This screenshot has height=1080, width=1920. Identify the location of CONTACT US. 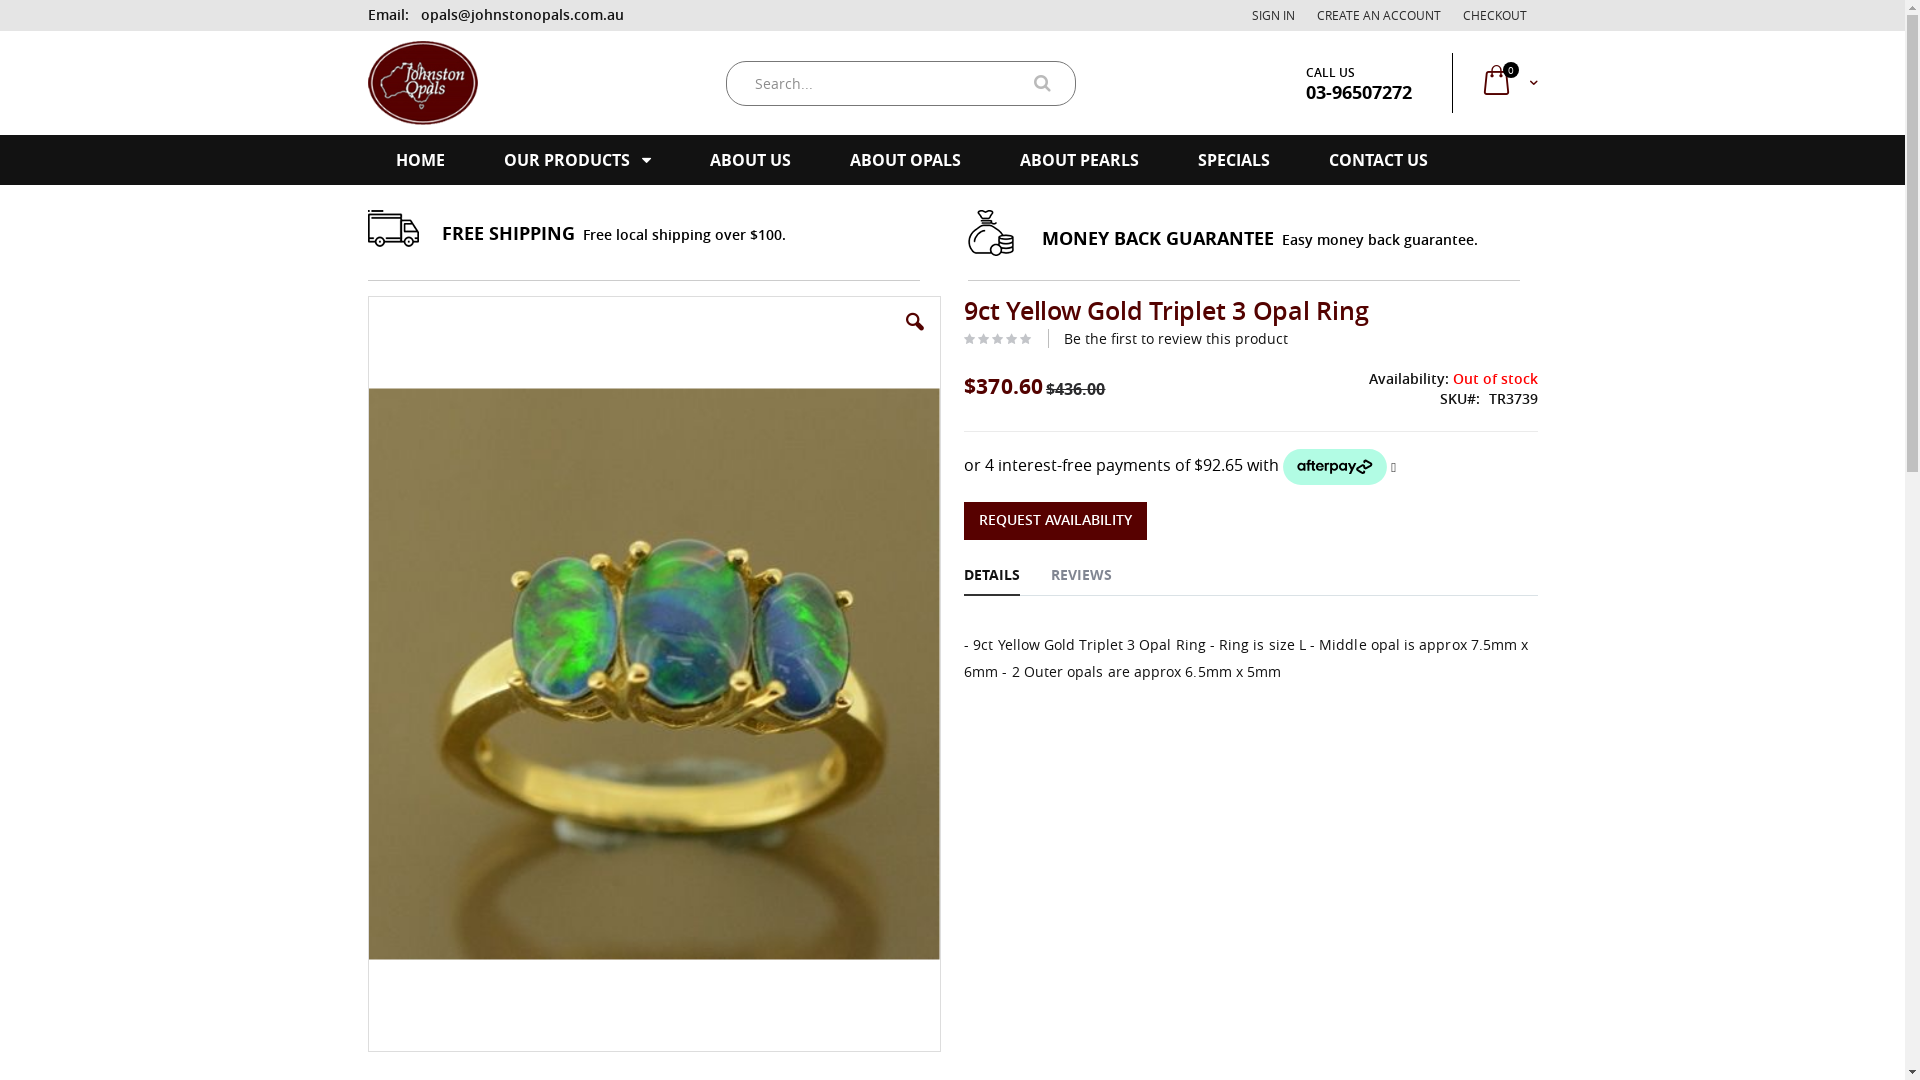
(1378, 160).